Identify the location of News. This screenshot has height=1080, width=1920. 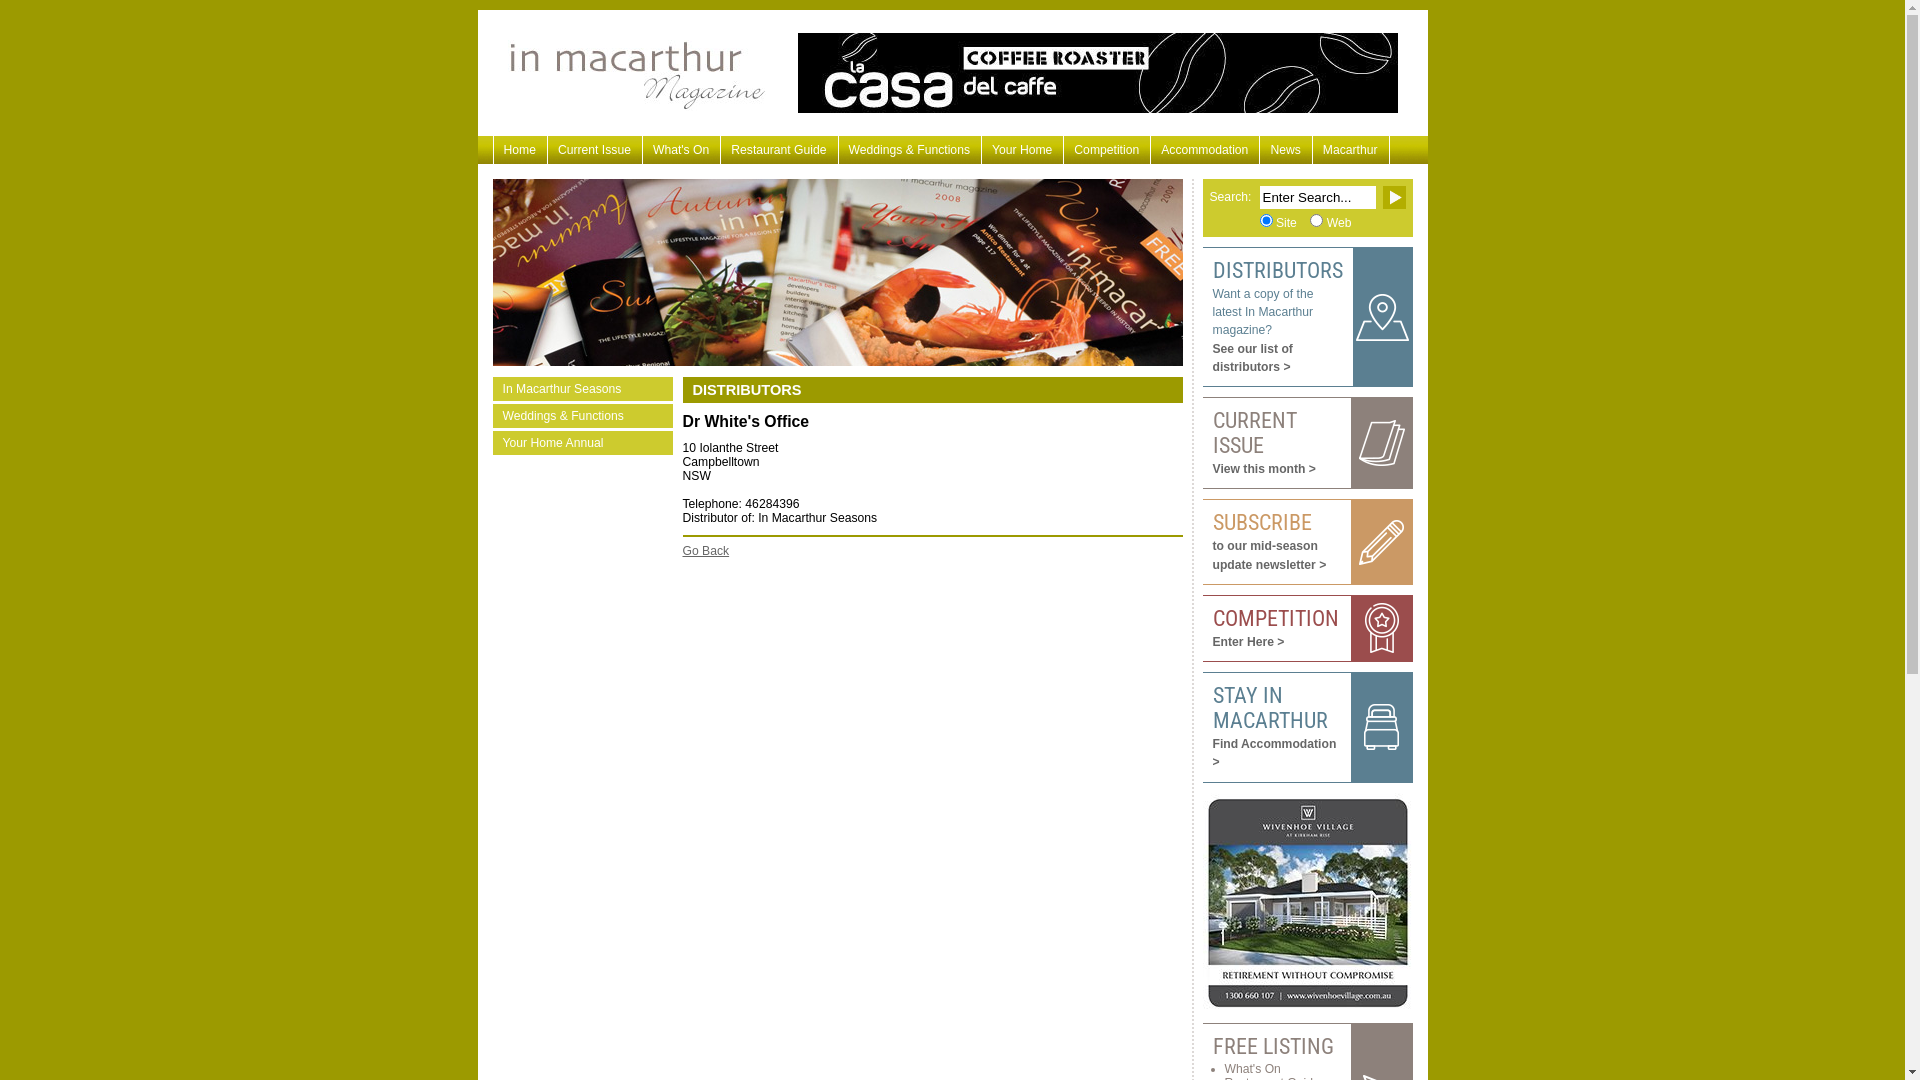
(1286, 150).